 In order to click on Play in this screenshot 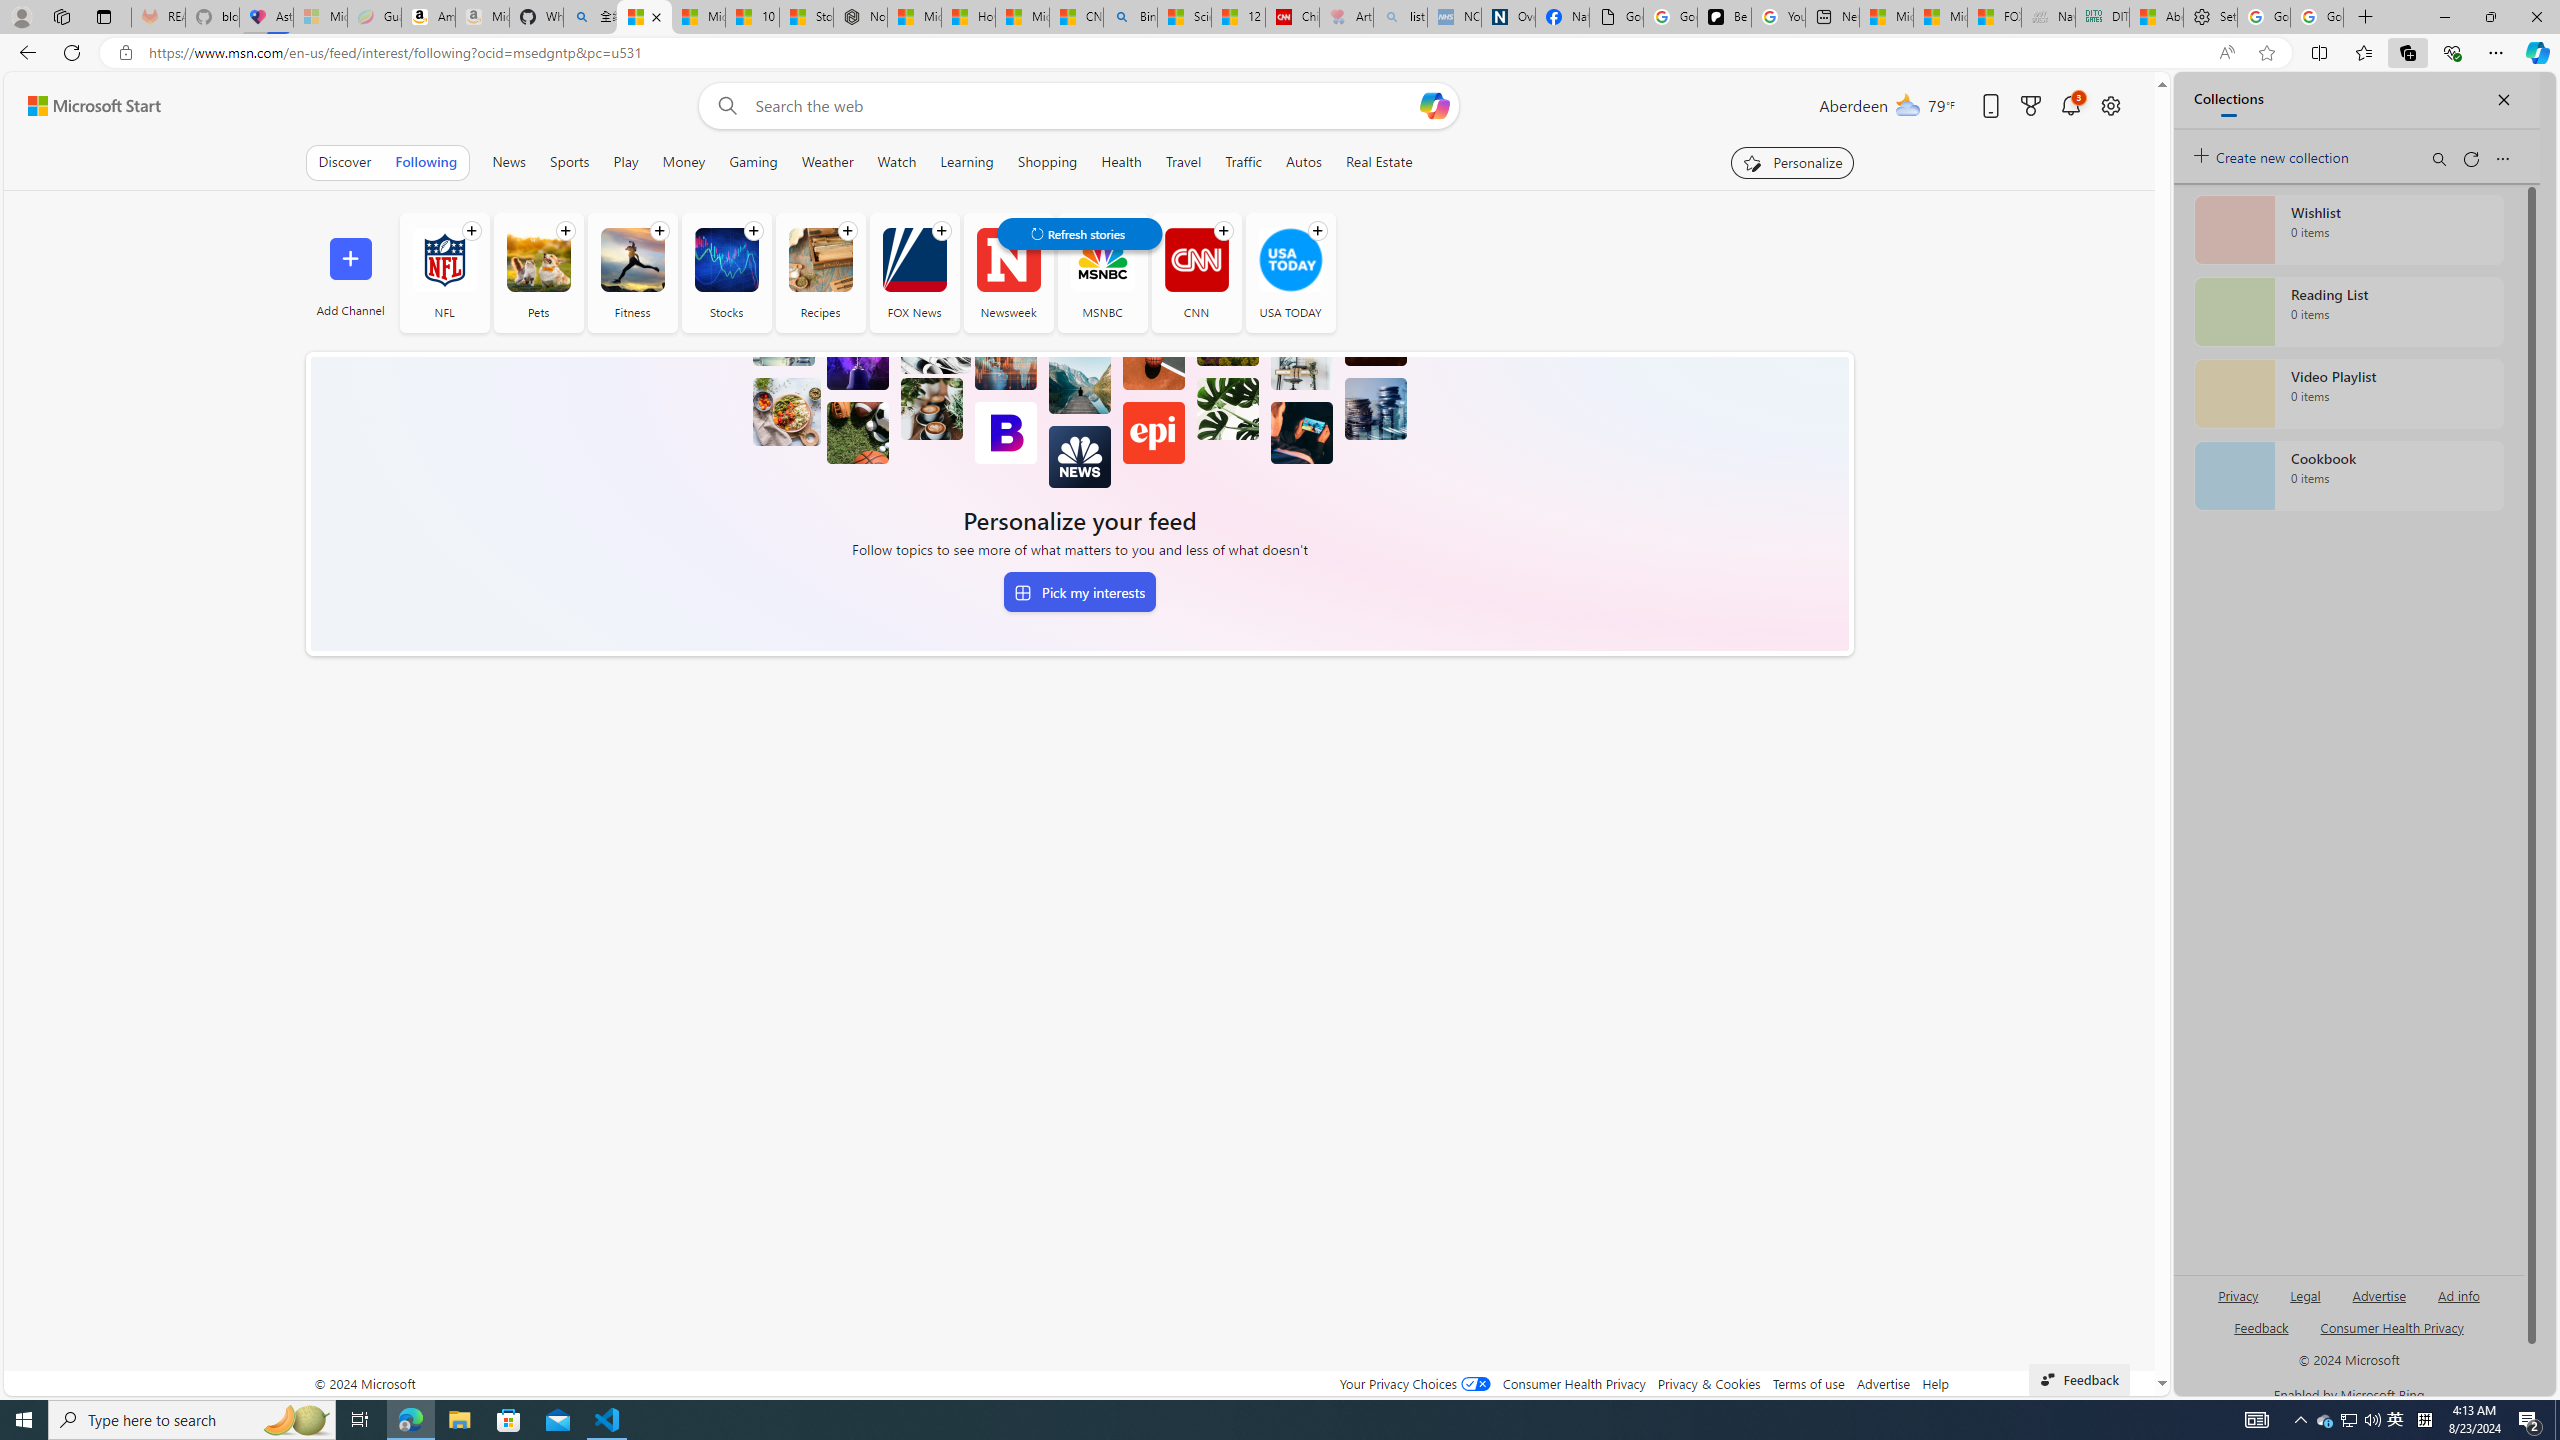, I will do `click(626, 162)`.